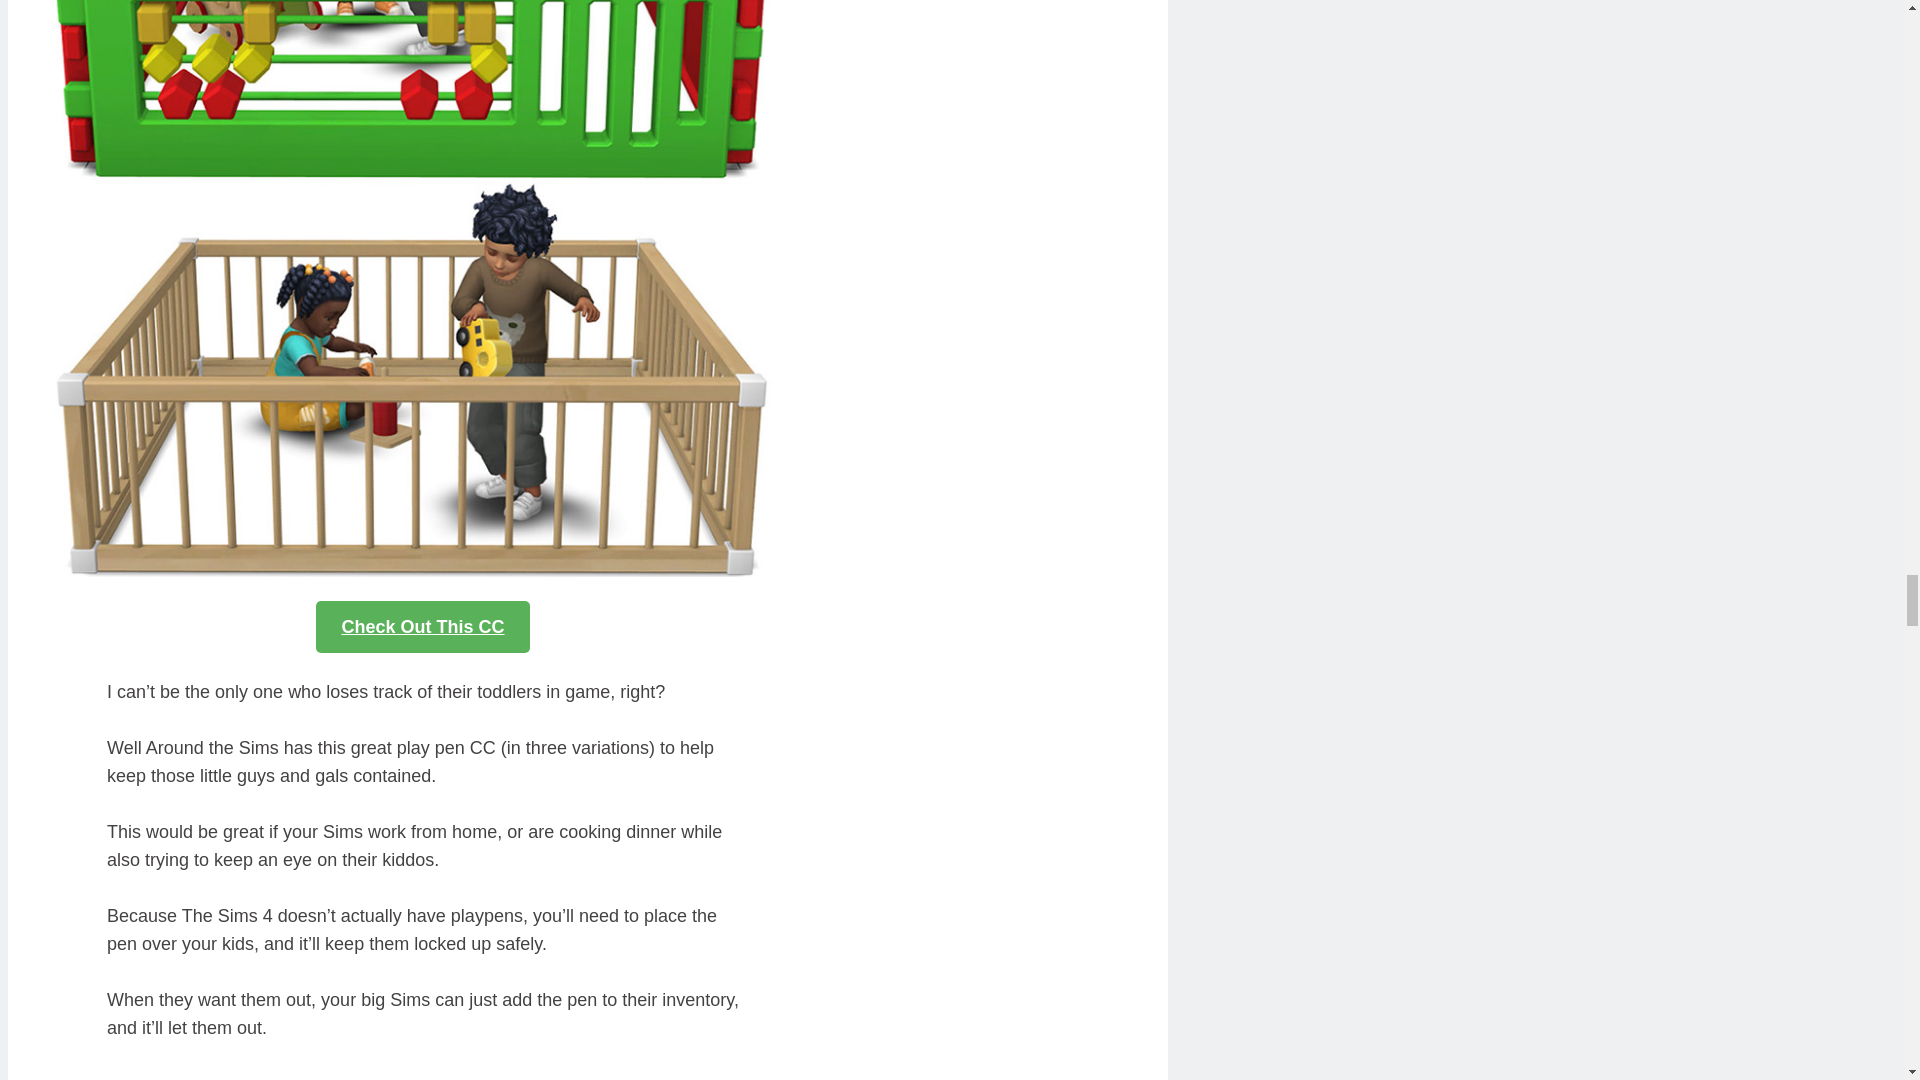  What do you see at coordinates (422, 626) in the screenshot?
I see `Check Out This CC` at bounding box center [422, 626].